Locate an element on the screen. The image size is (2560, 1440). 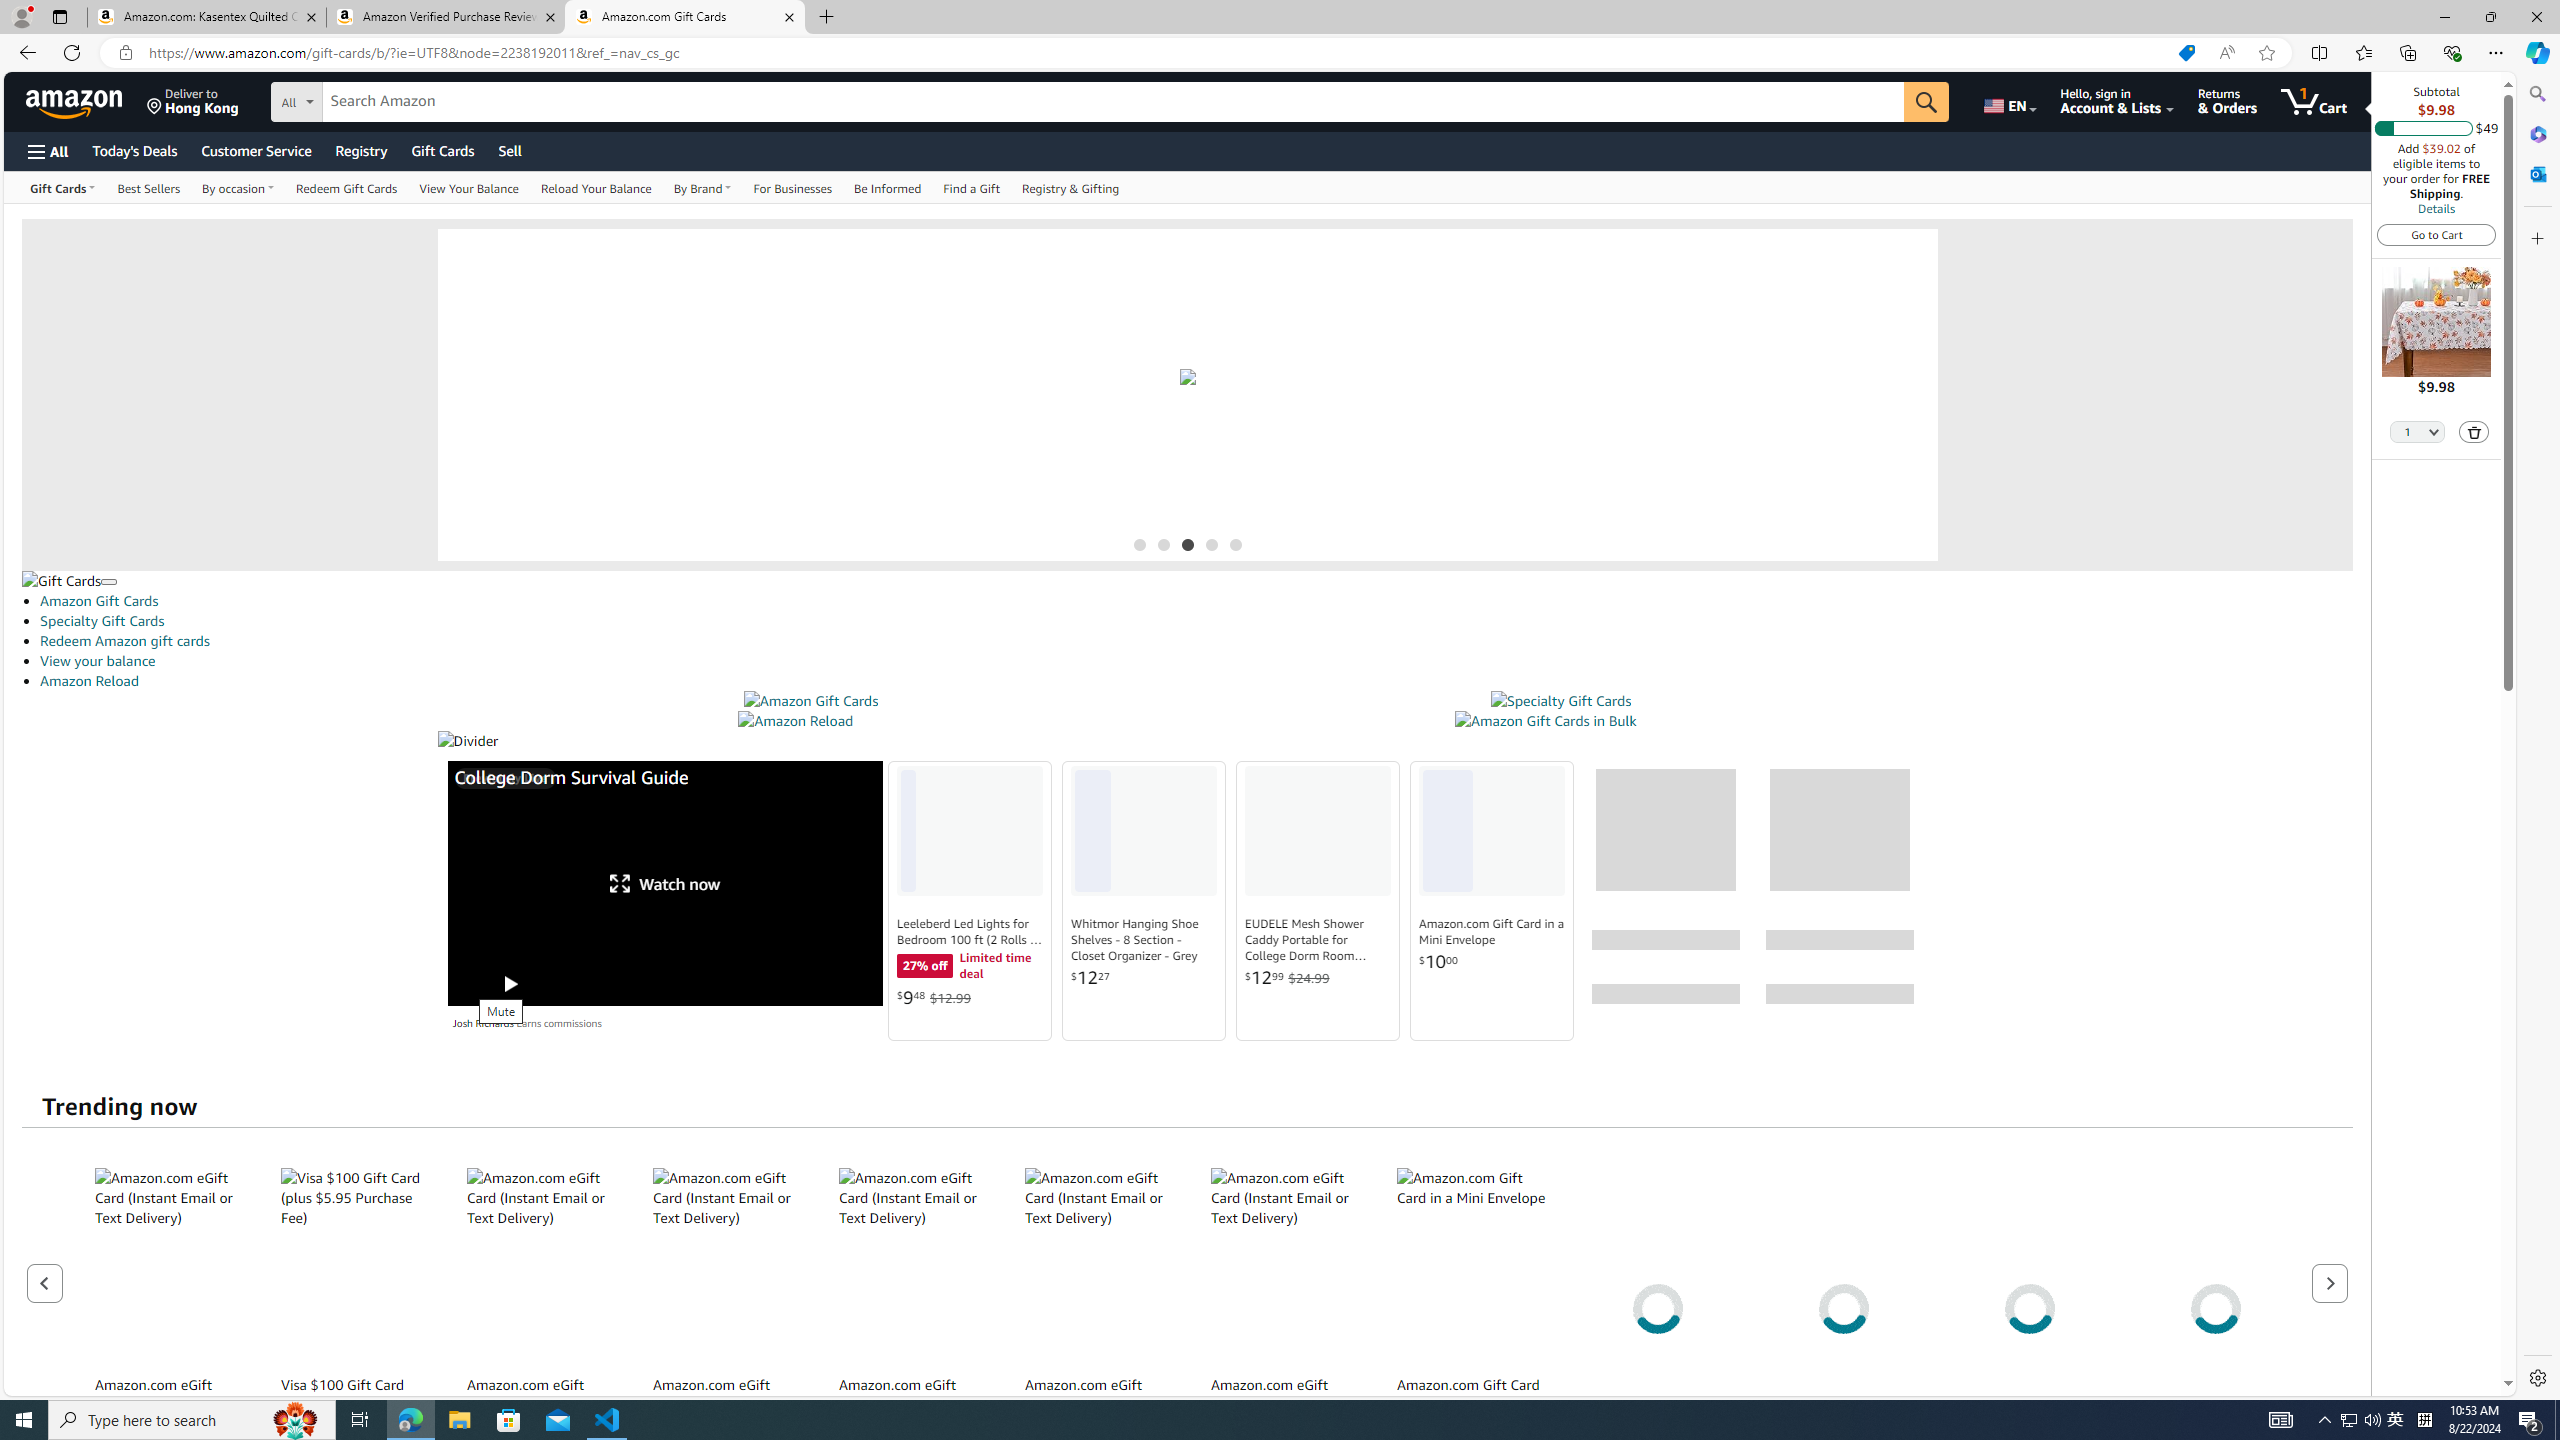
Choose a language for shopping. is located at coordinates (2008, 101).